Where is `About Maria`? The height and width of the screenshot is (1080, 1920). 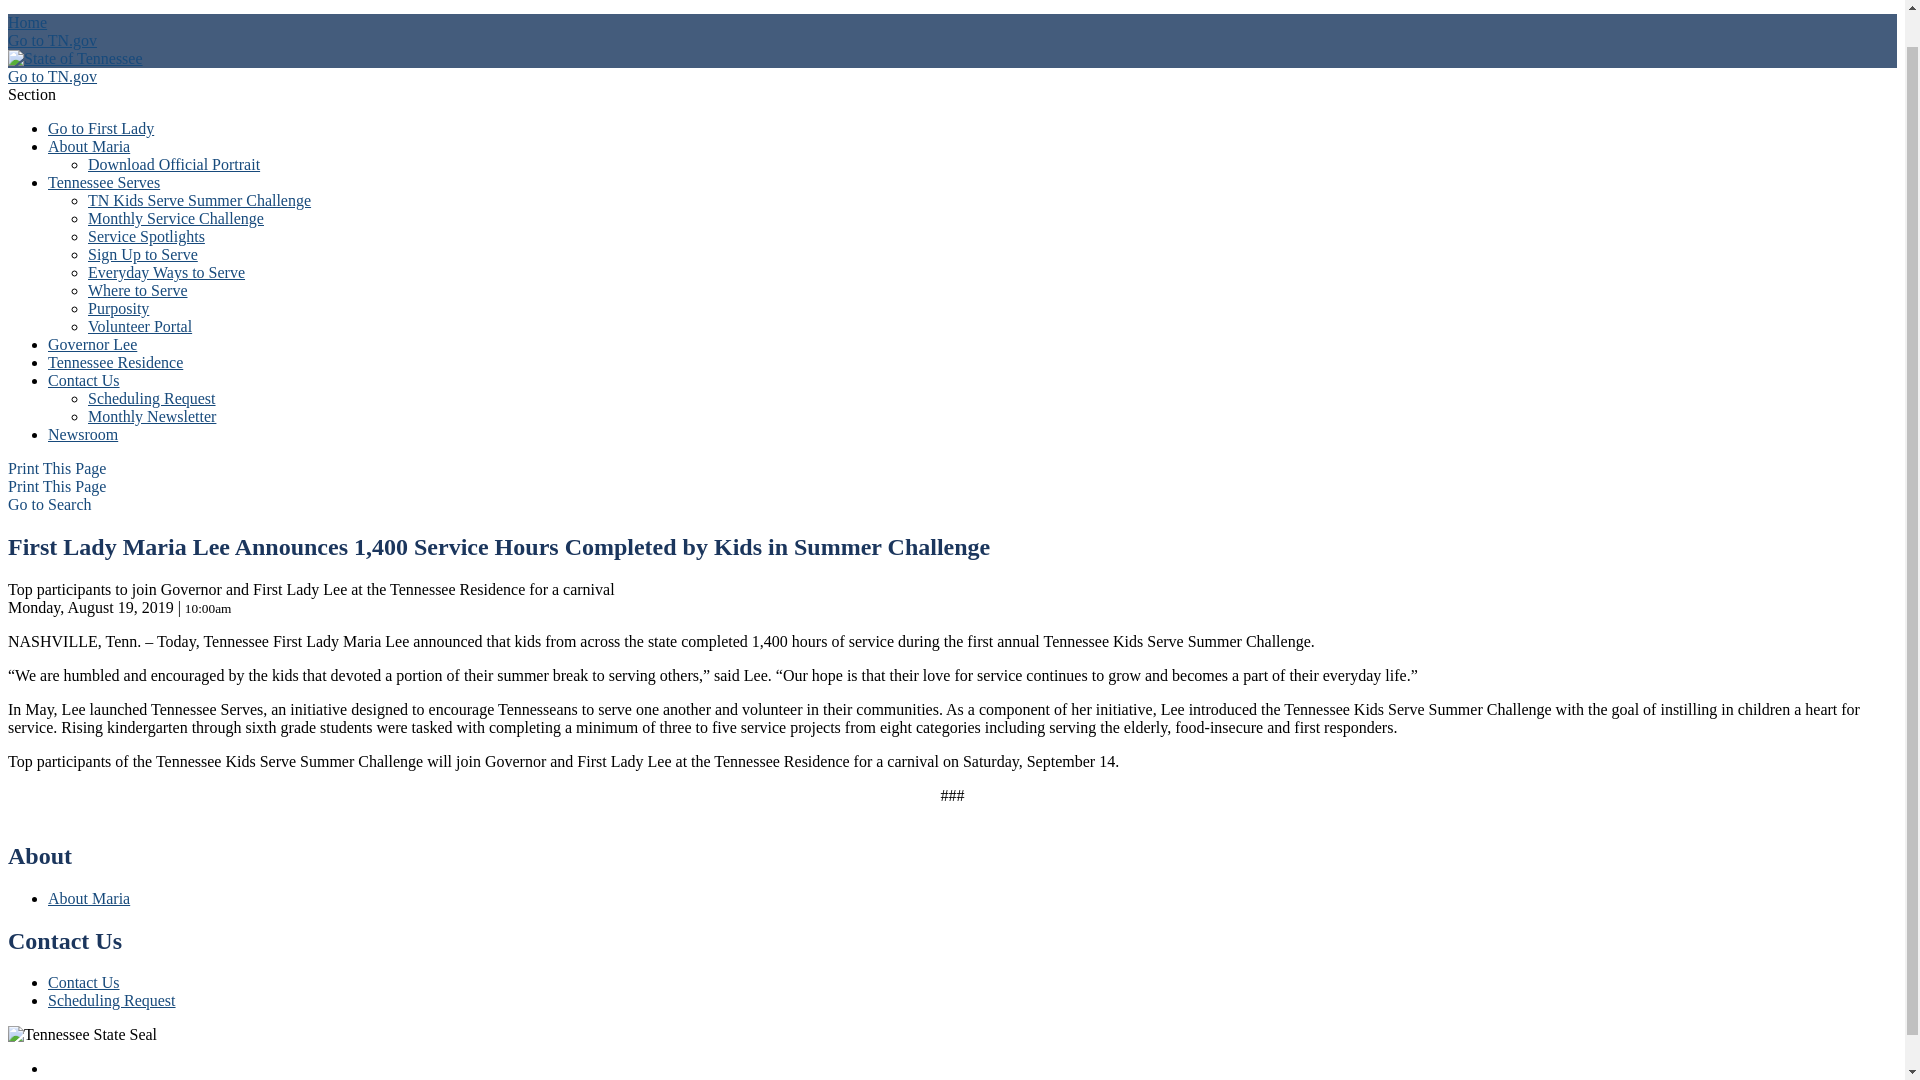
About Maria is located at coordinates (89, 146).